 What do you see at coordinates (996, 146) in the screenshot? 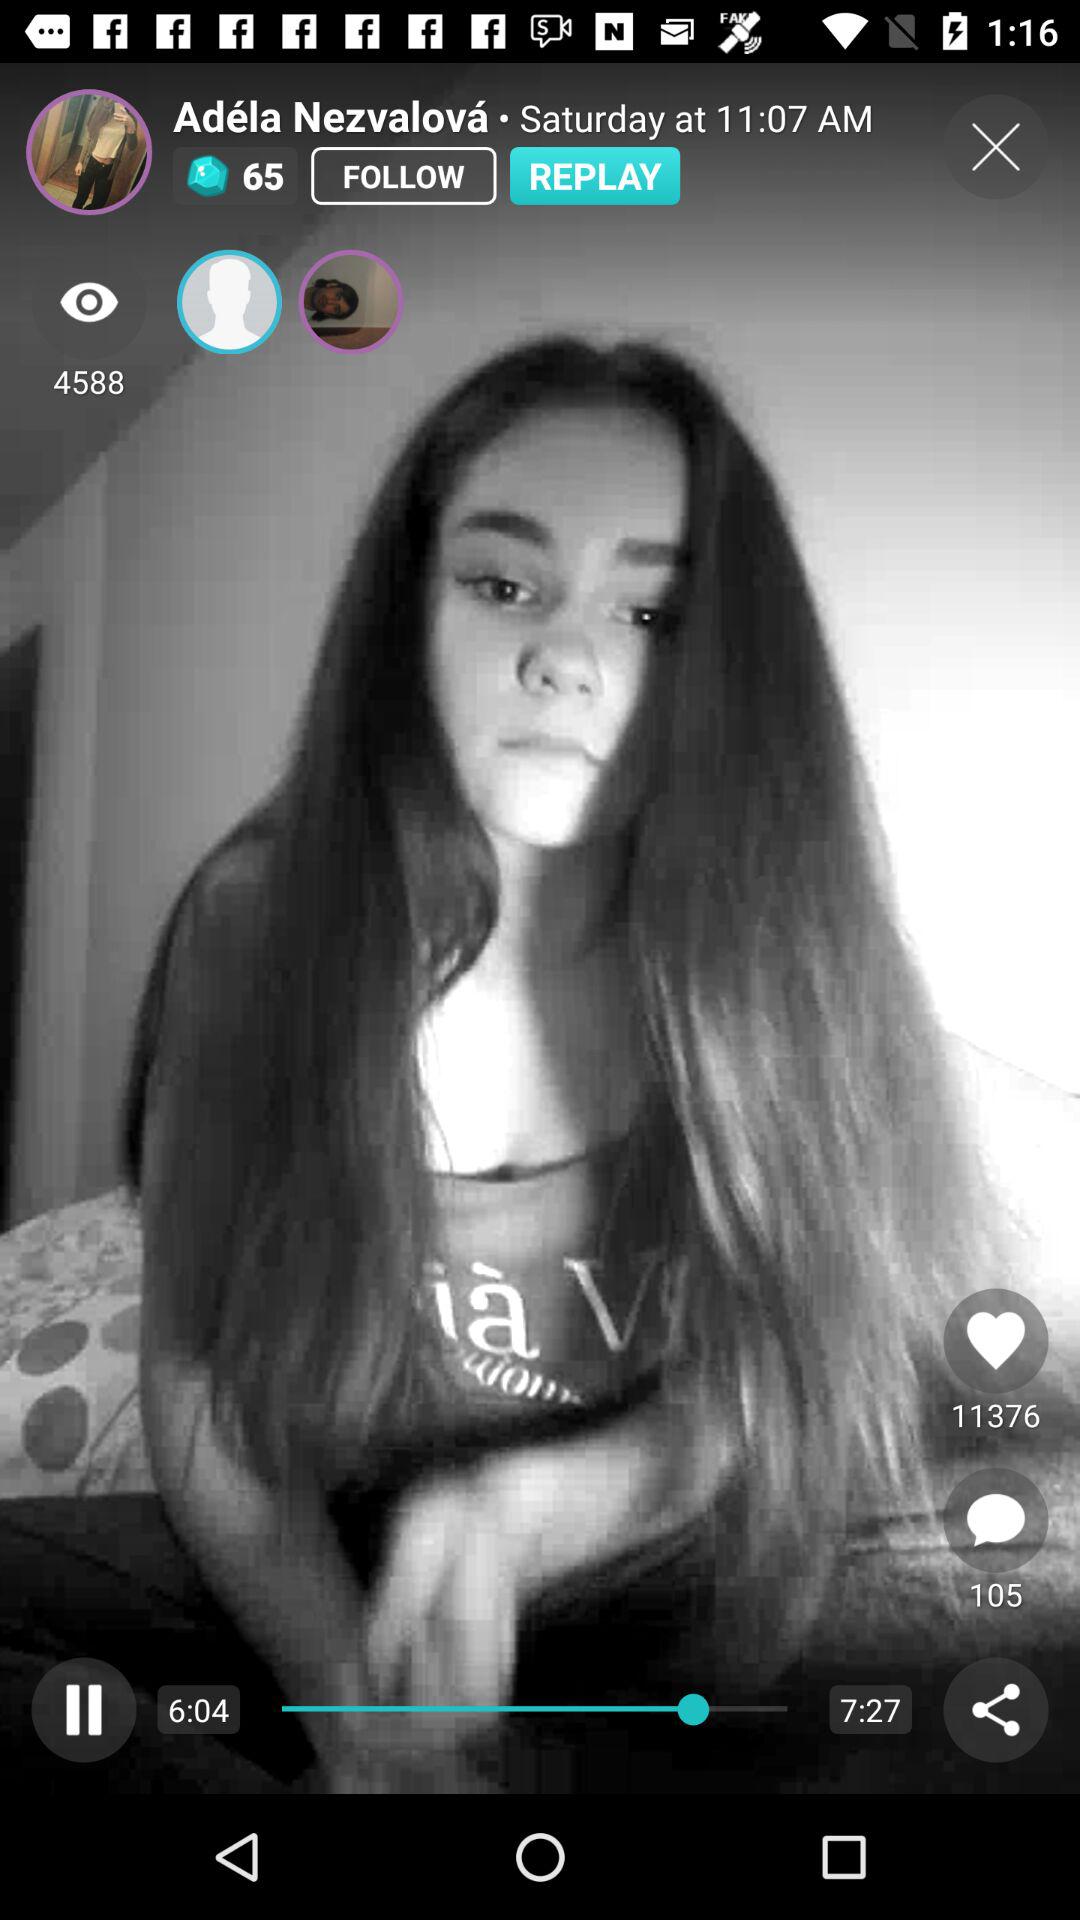
I see `close window` at bounding box center [996, 146].